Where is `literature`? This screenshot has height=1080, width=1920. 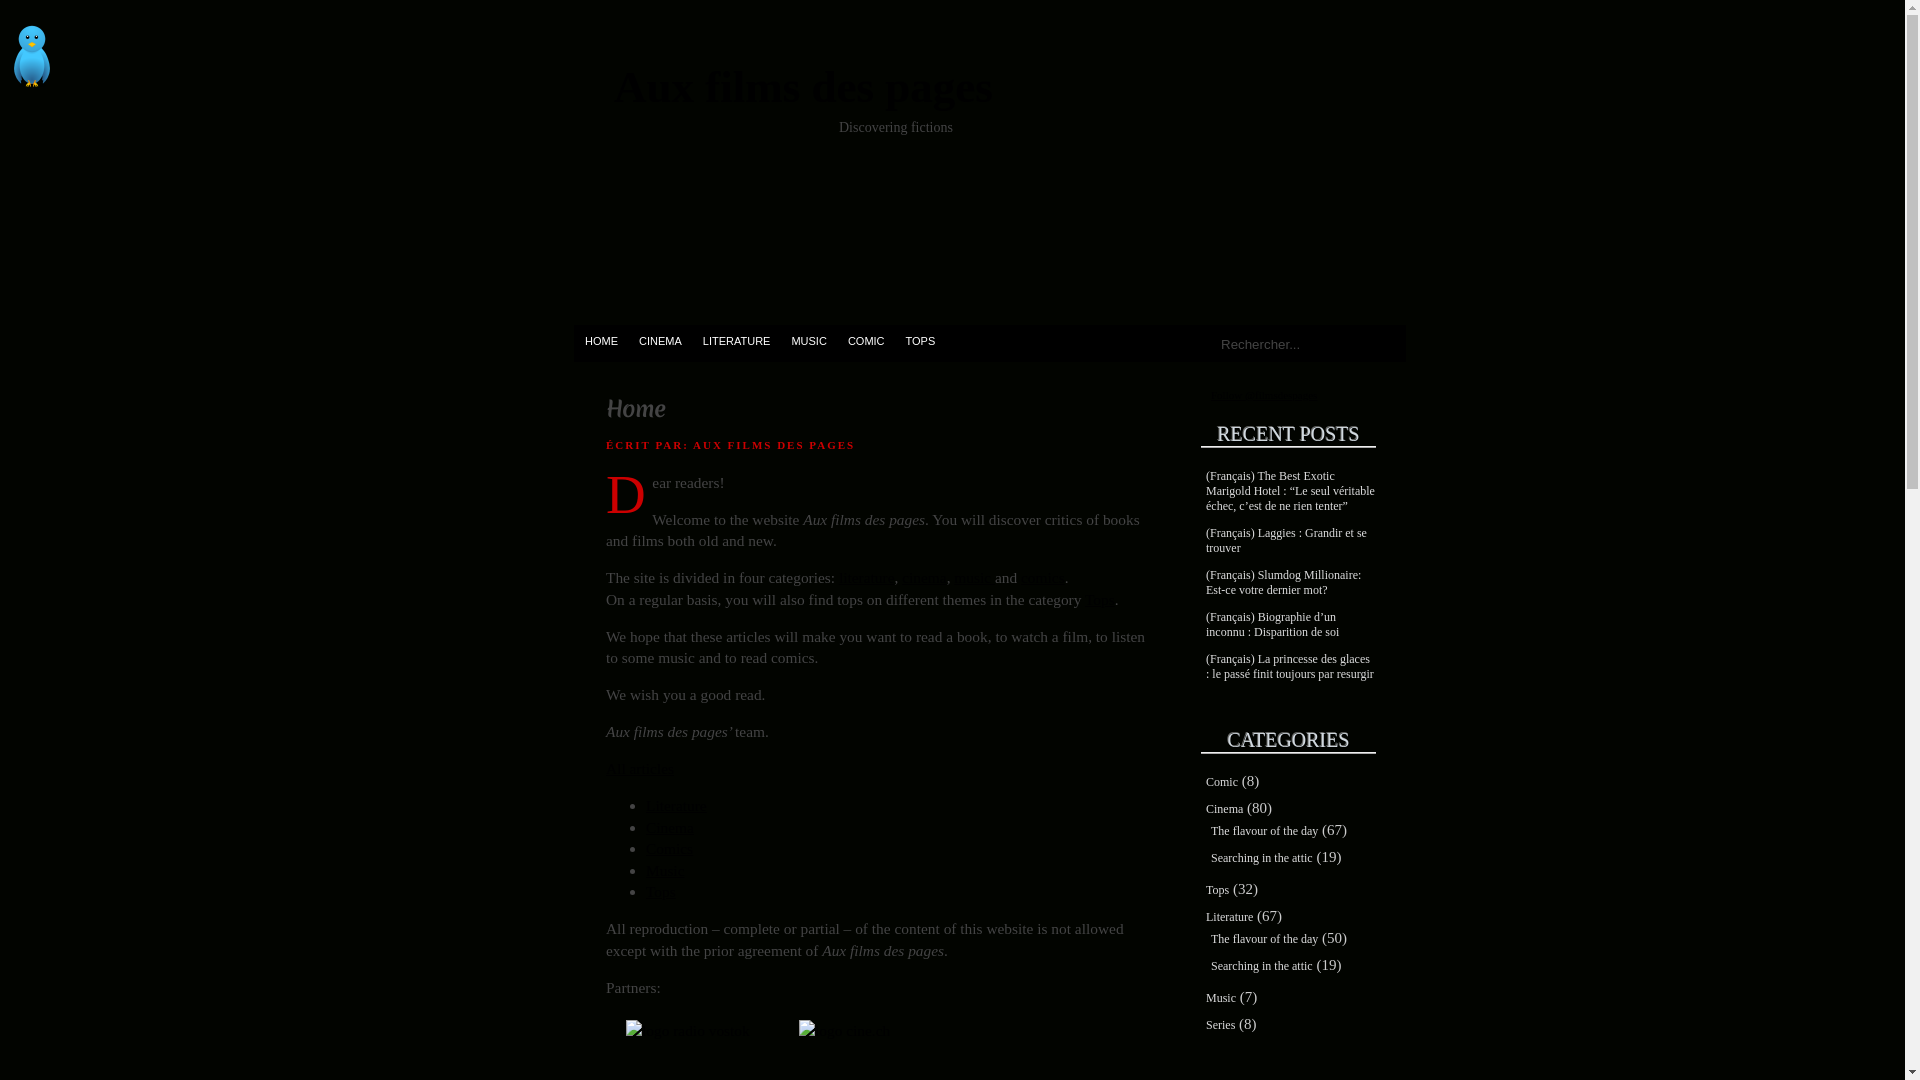 literature is located at coordinates (867, 578).